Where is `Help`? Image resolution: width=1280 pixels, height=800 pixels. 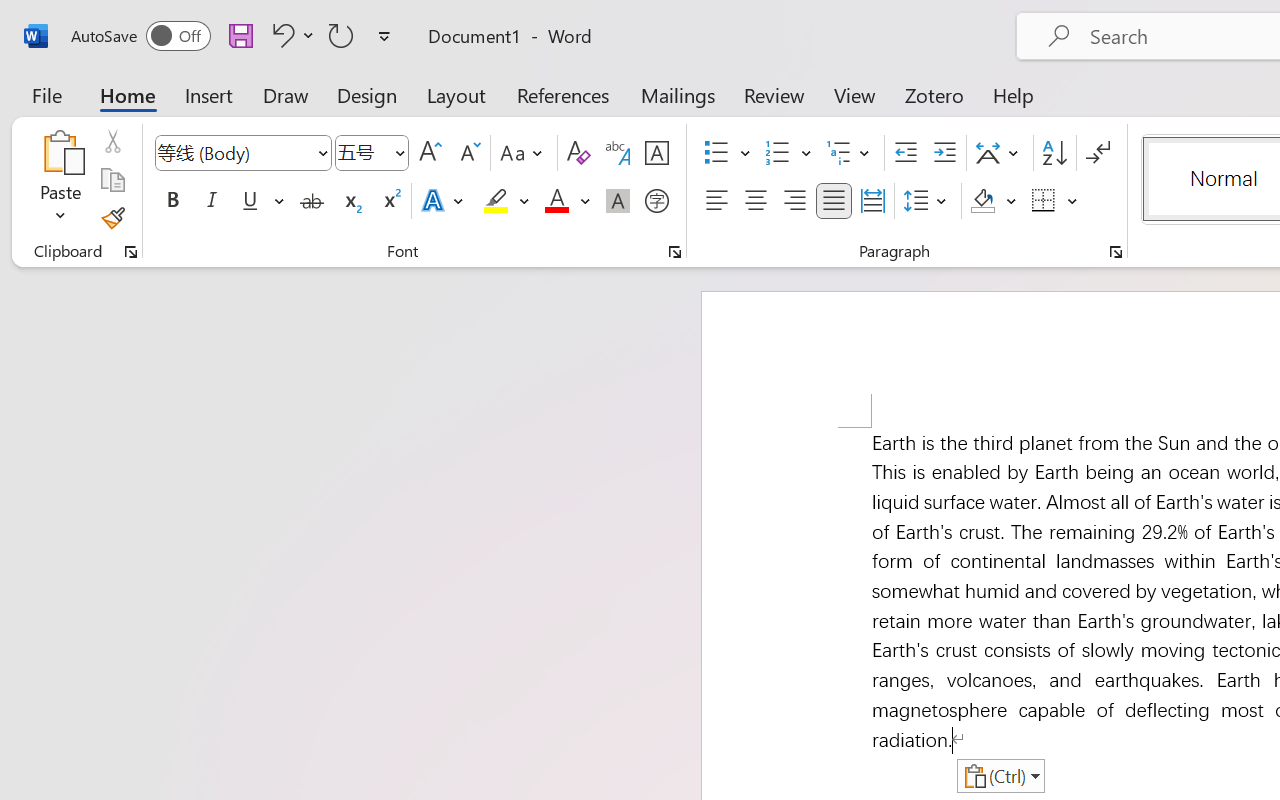
Help is located at coordinates (1014, 94).